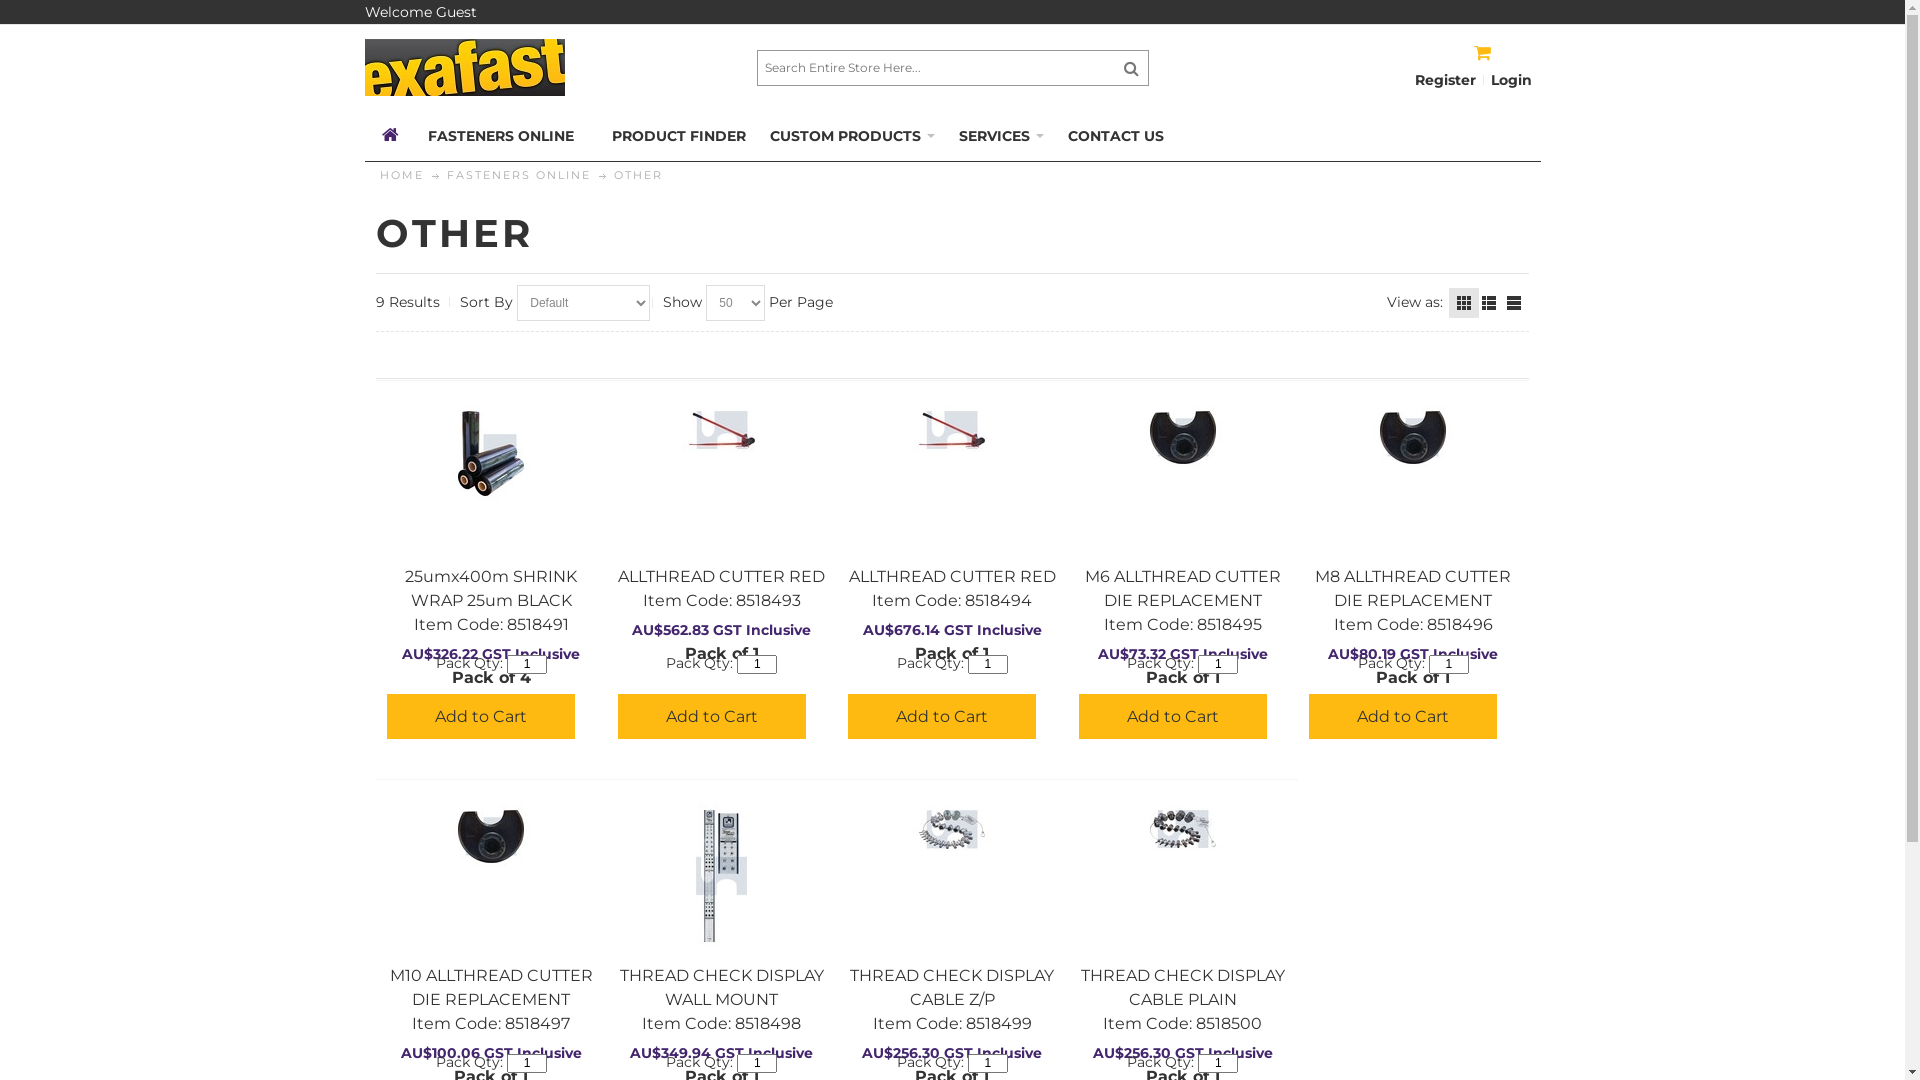 The image size is (1920, 1080). Describe the element at coordinates (492, 988) in the screenshot. I see `M10 ALLTHREAD CUTTER DIE REPLACEMENT` at that location.